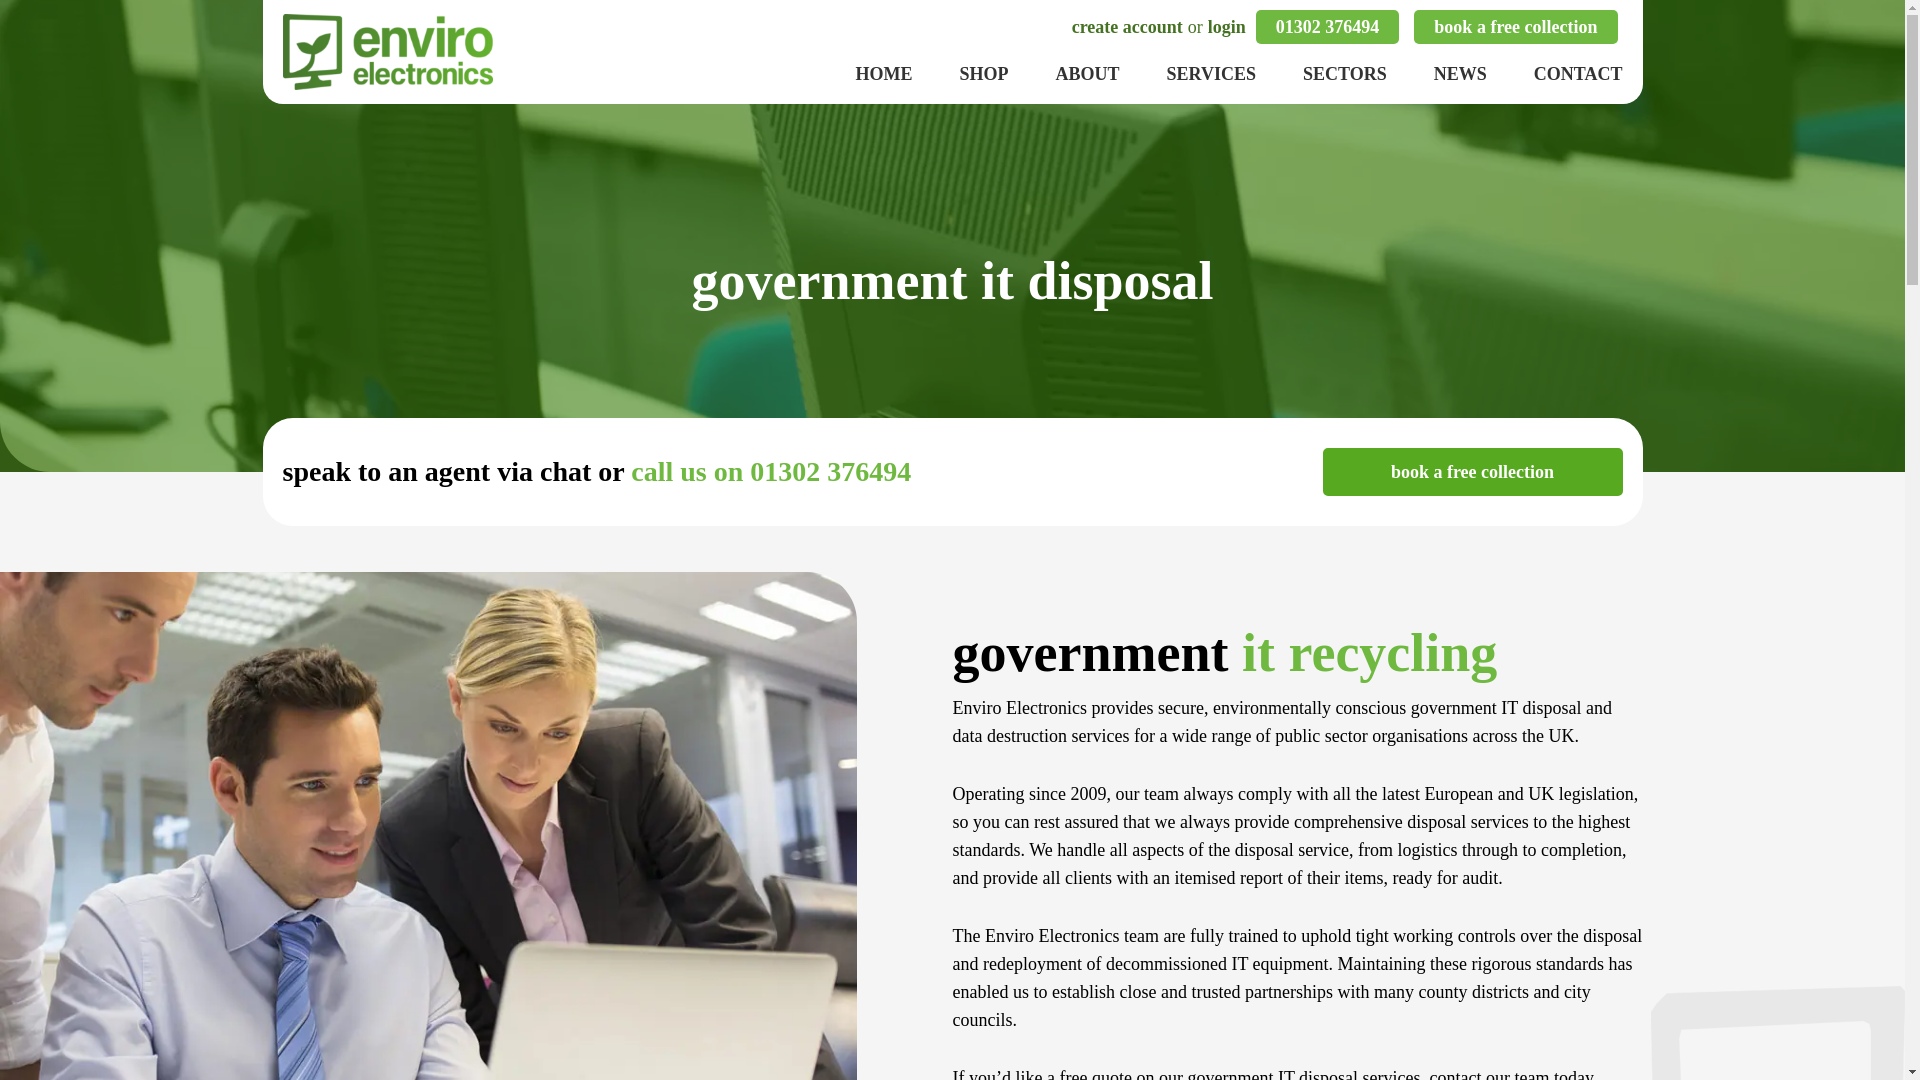 The height and width of the screenshot is (1080, 1920). Describe the element at coordinates (1211, 74) in the screenshot. I see `SERVICES` at that location.